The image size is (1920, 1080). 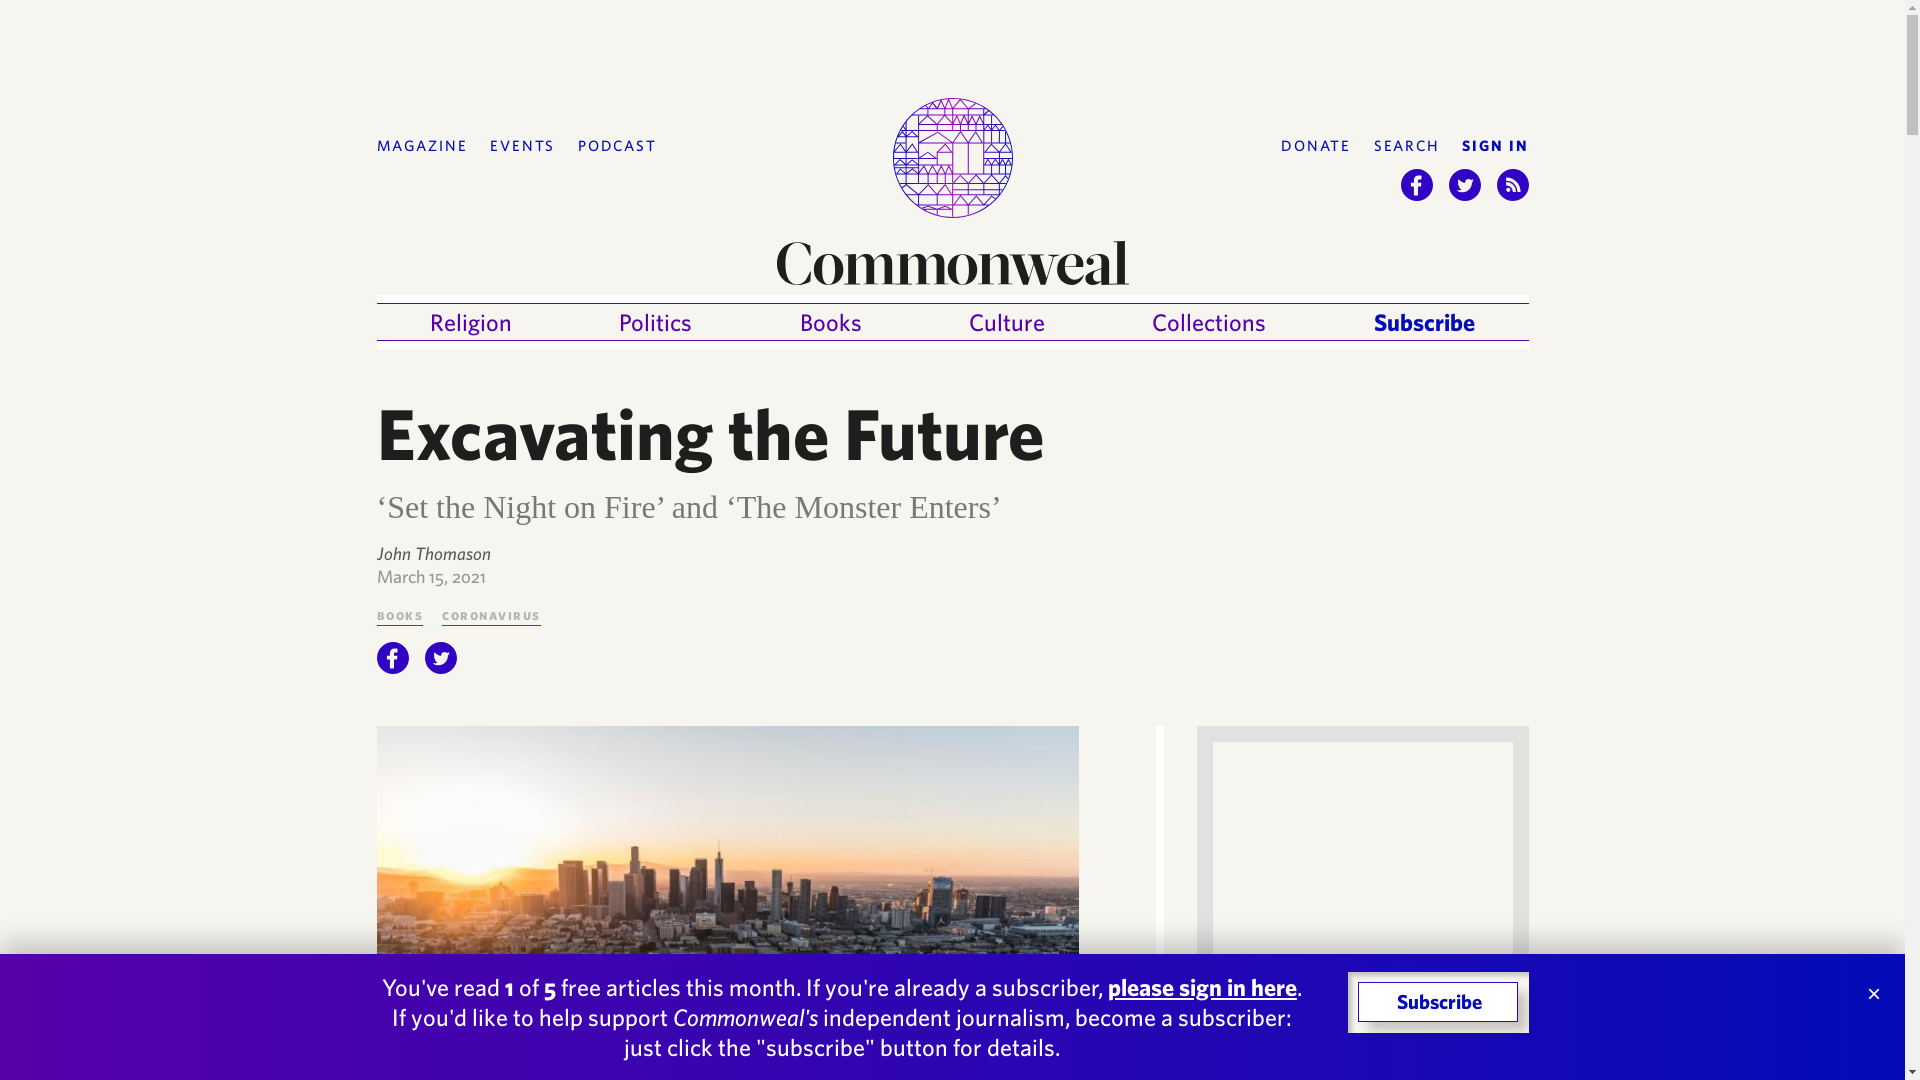 I want to click on Collections, so click(x=1208, y=322).